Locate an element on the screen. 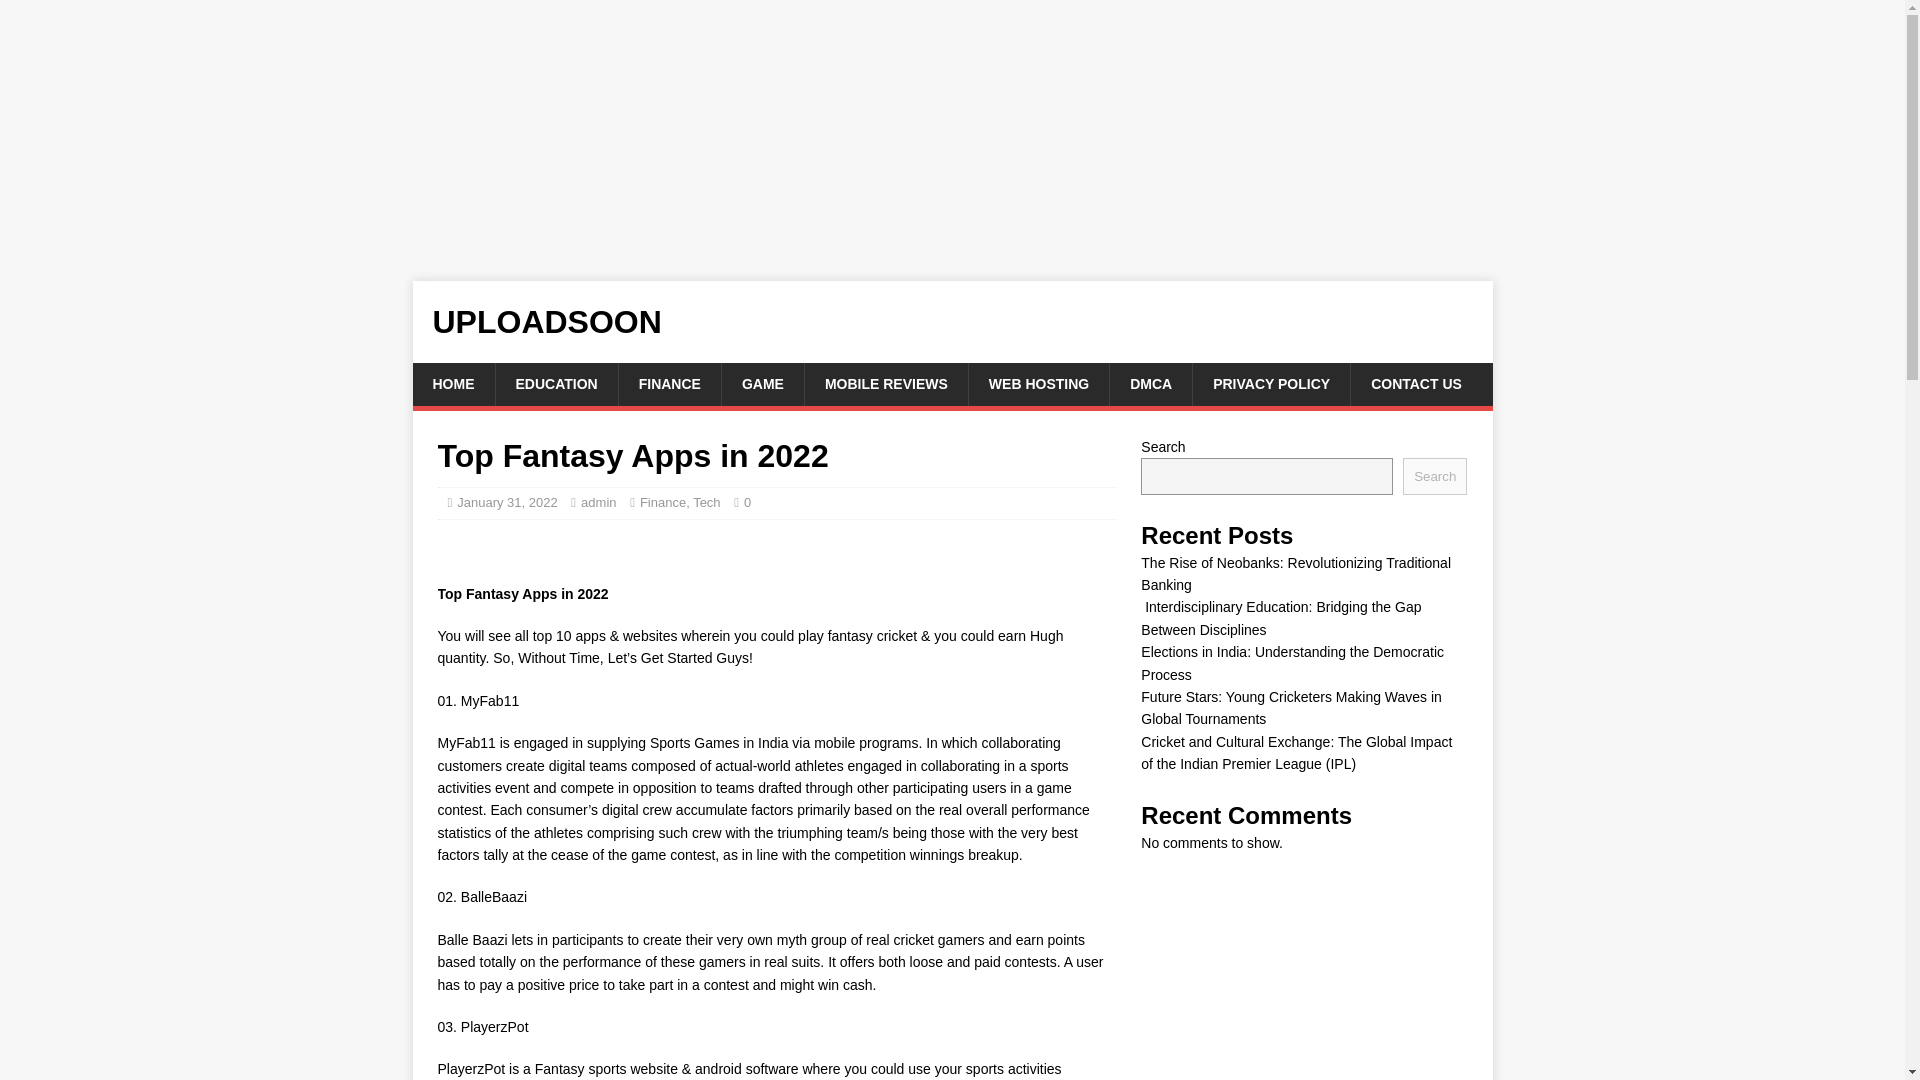 This screenshot has height=1080, width=1920. PRIVACY POLICY is located at coordinates (1270, 384).